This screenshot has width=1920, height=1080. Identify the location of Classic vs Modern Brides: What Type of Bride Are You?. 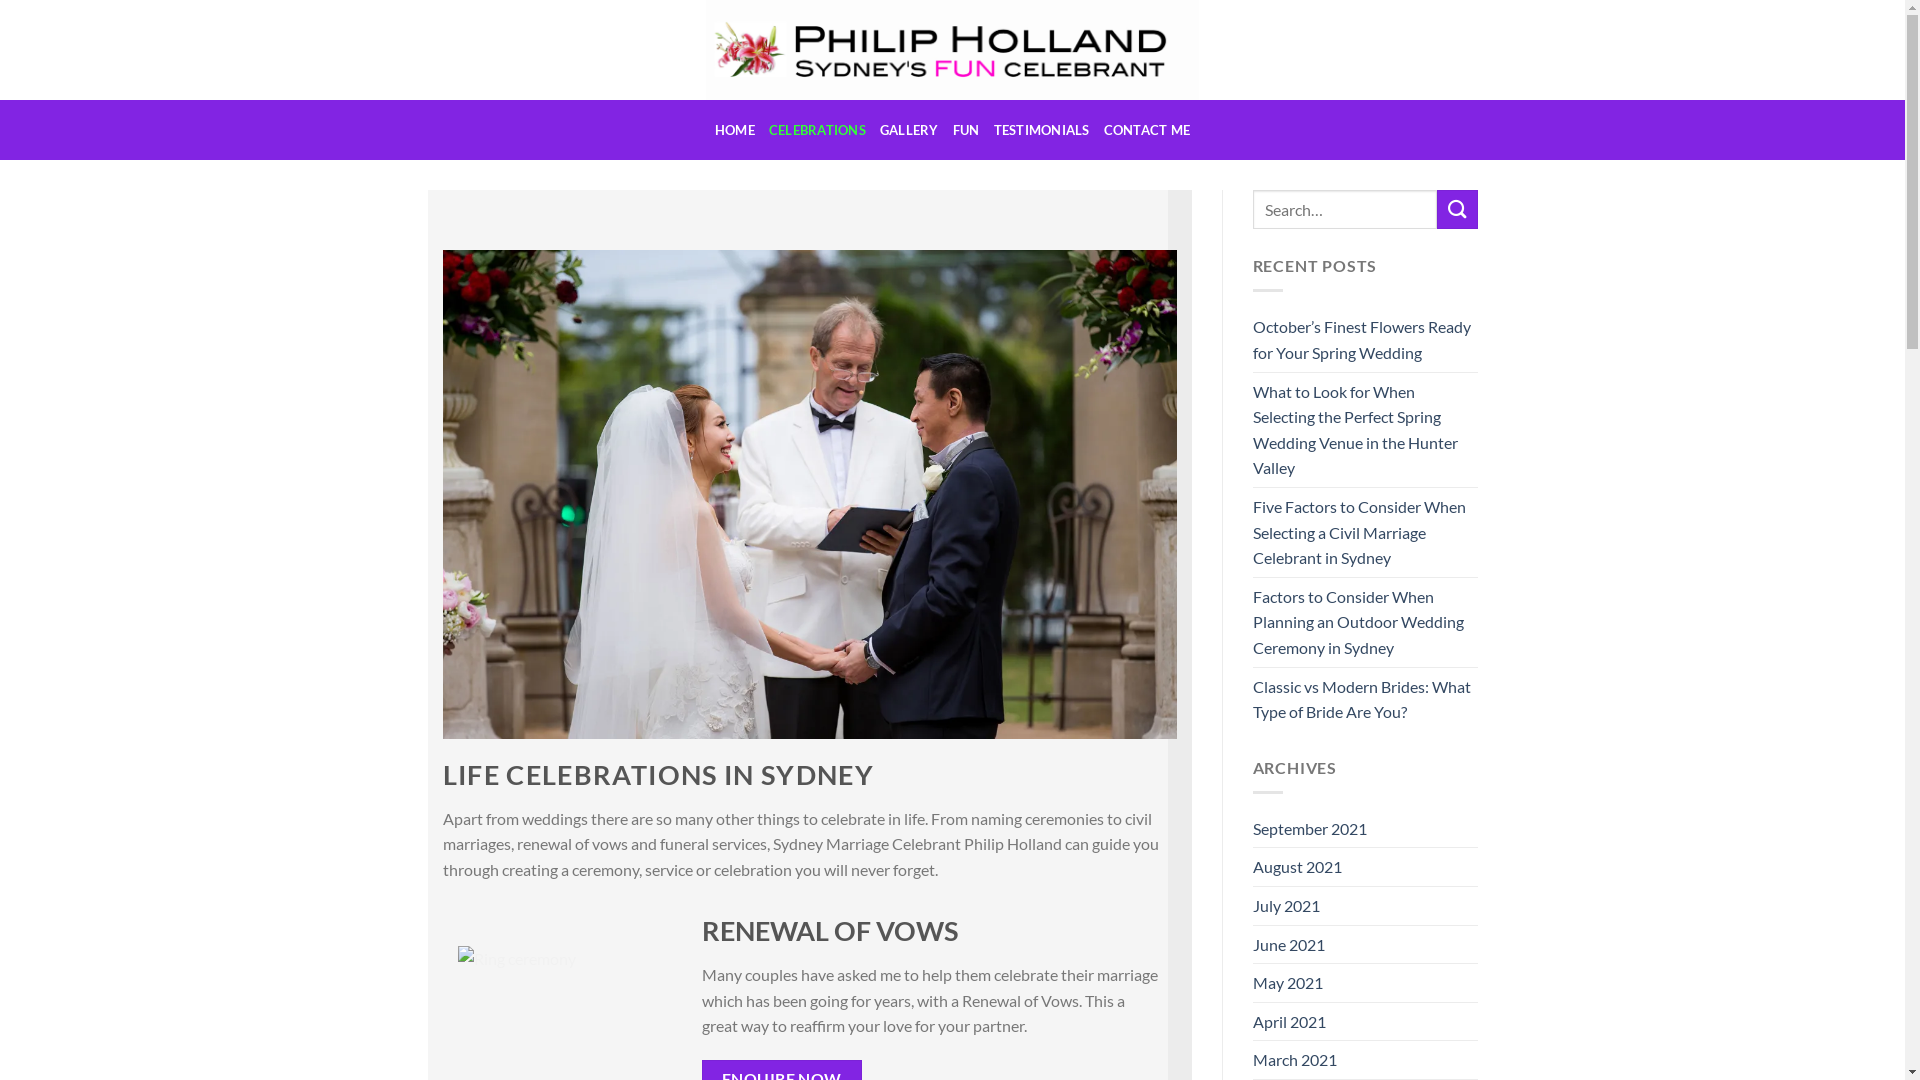
(1364, 700).